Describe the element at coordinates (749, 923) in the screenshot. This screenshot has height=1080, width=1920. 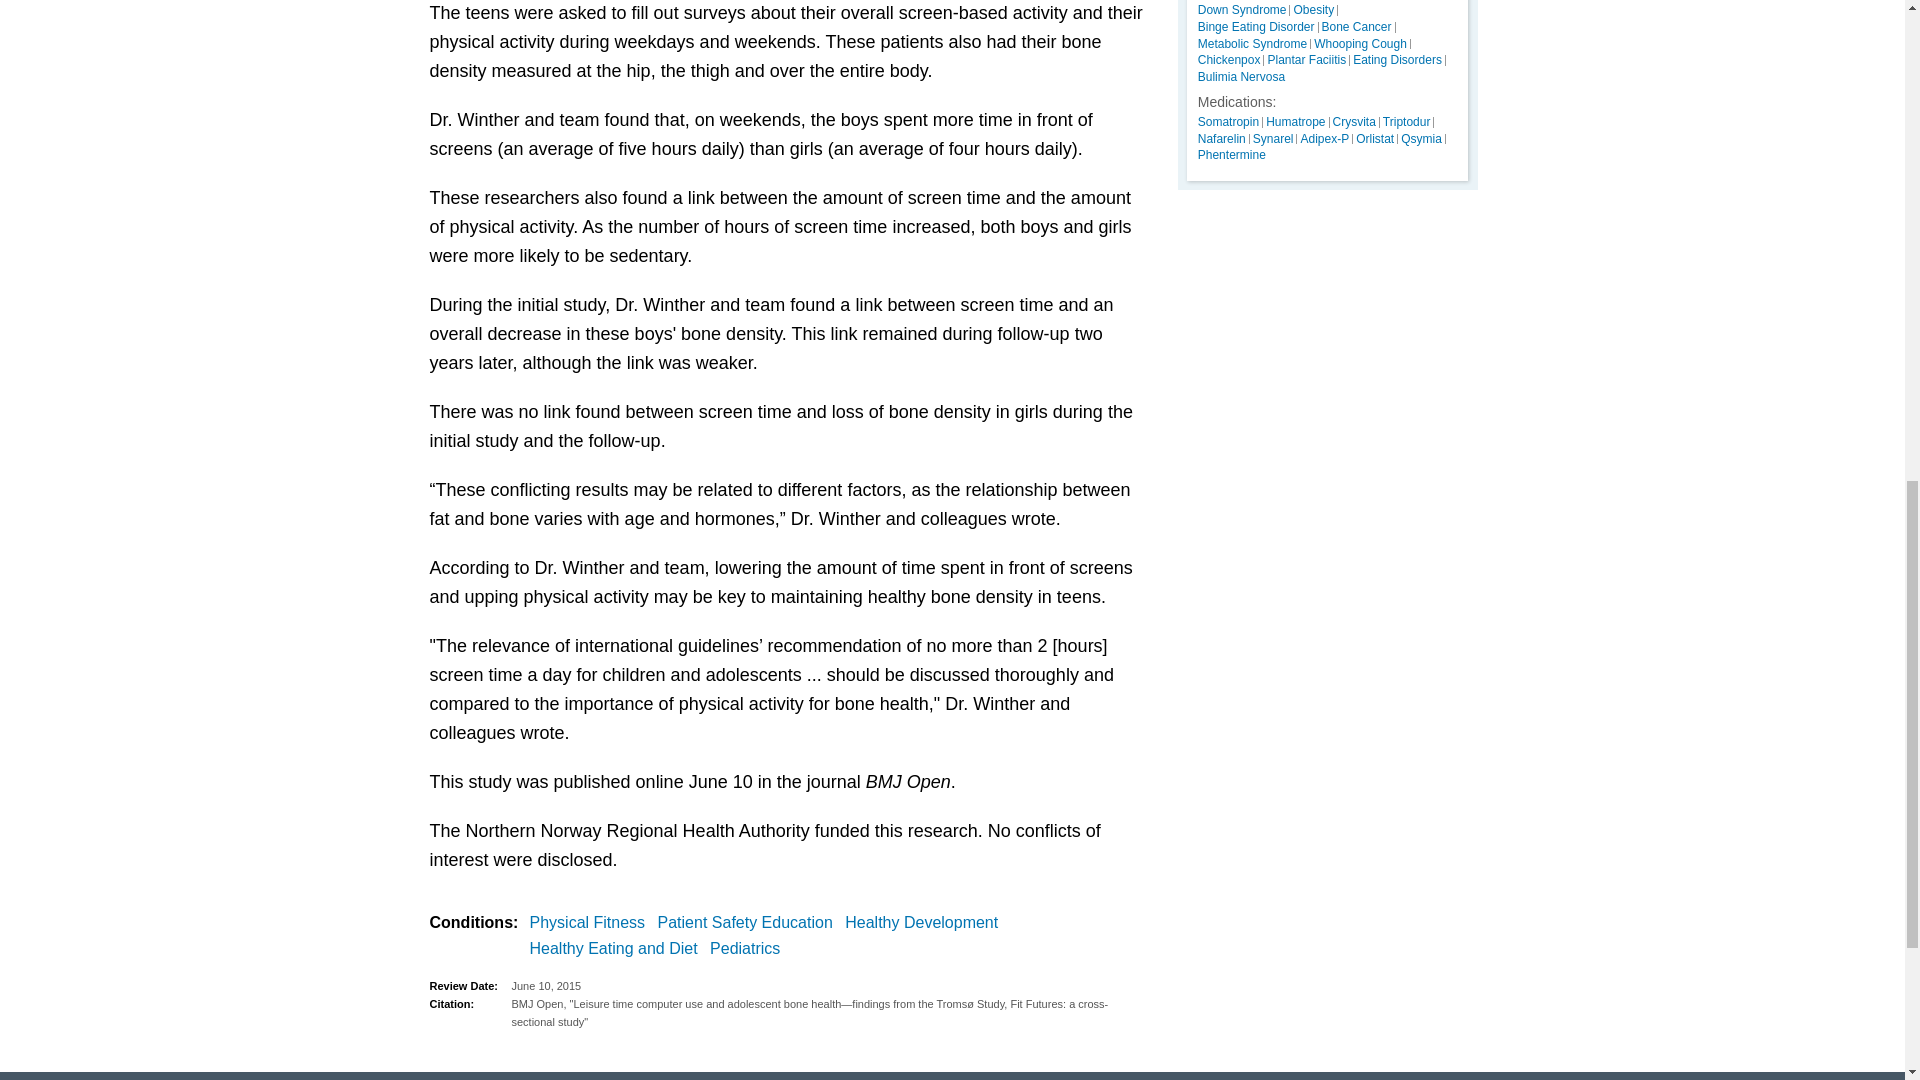
I see `Patient Safety Education` at that location.